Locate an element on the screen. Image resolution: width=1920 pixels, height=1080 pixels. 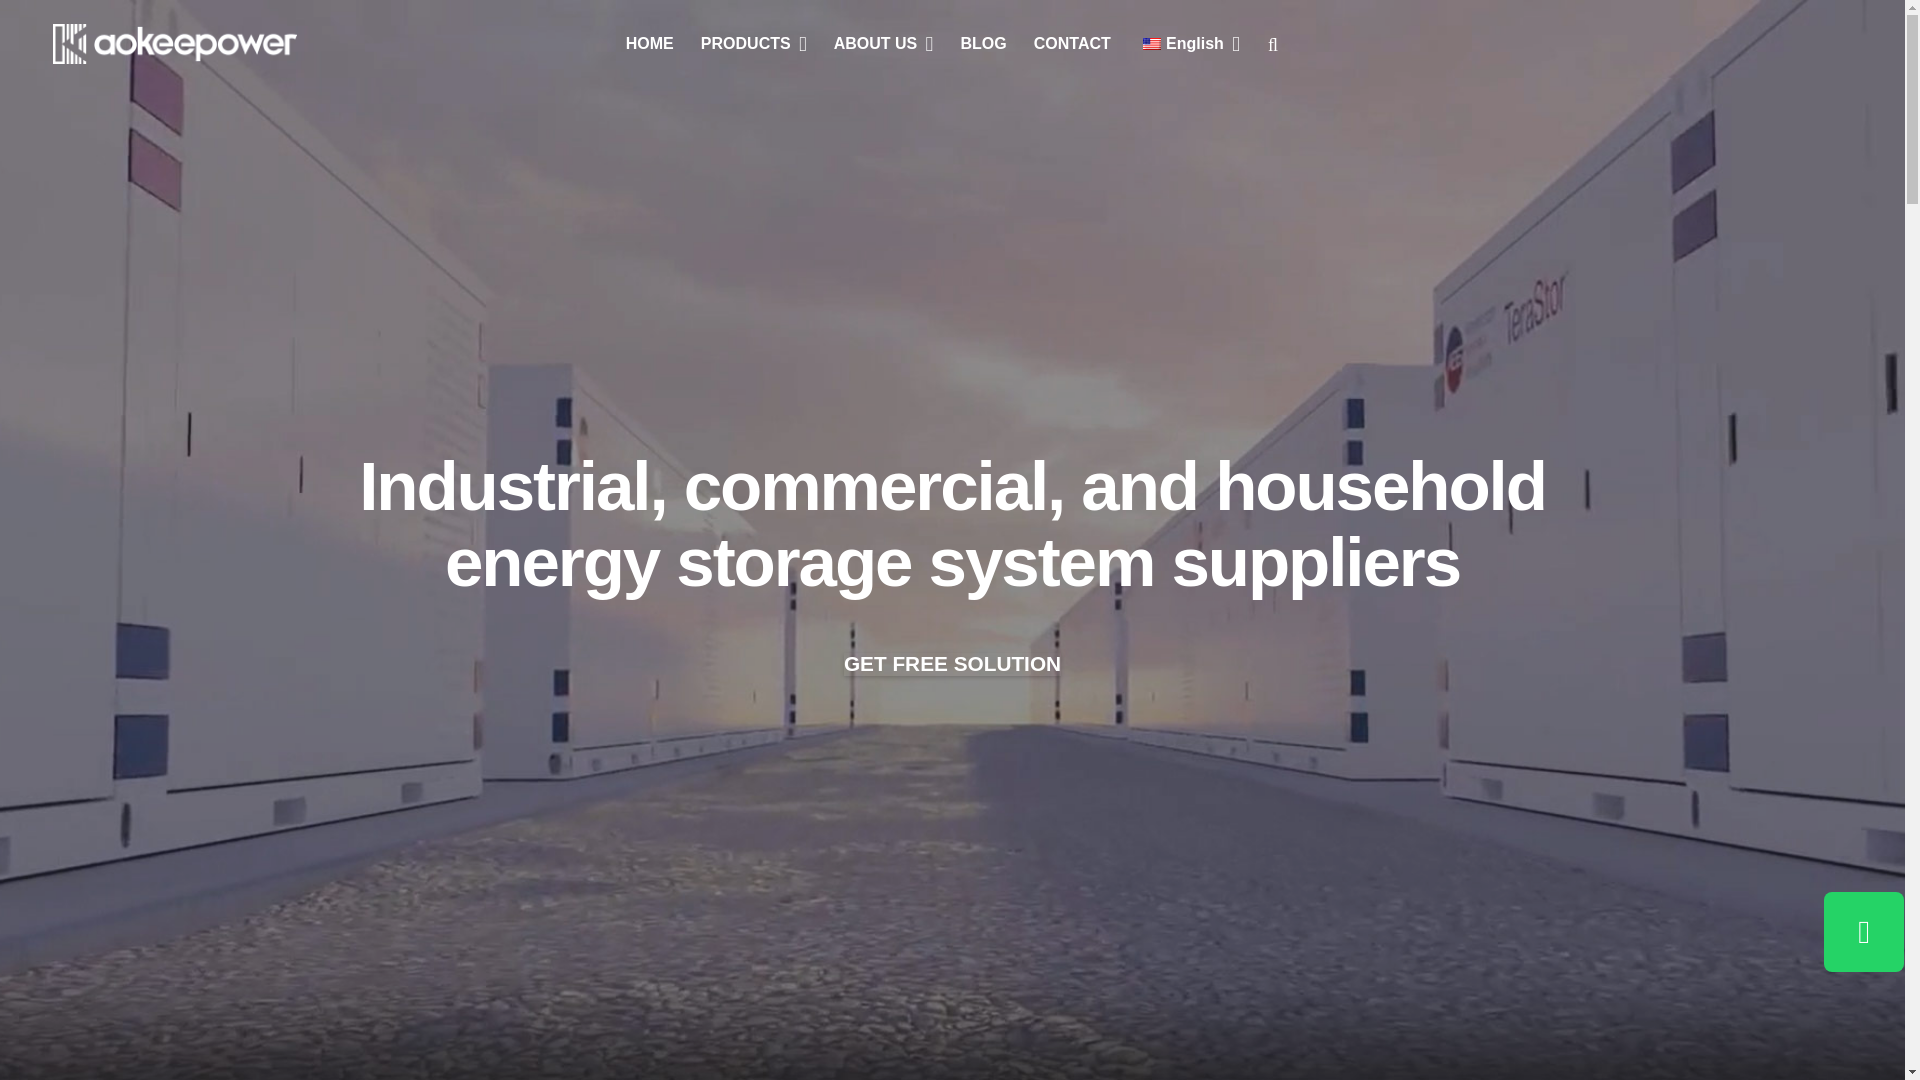
PRODUCTS is located at coordinates (753, 44).